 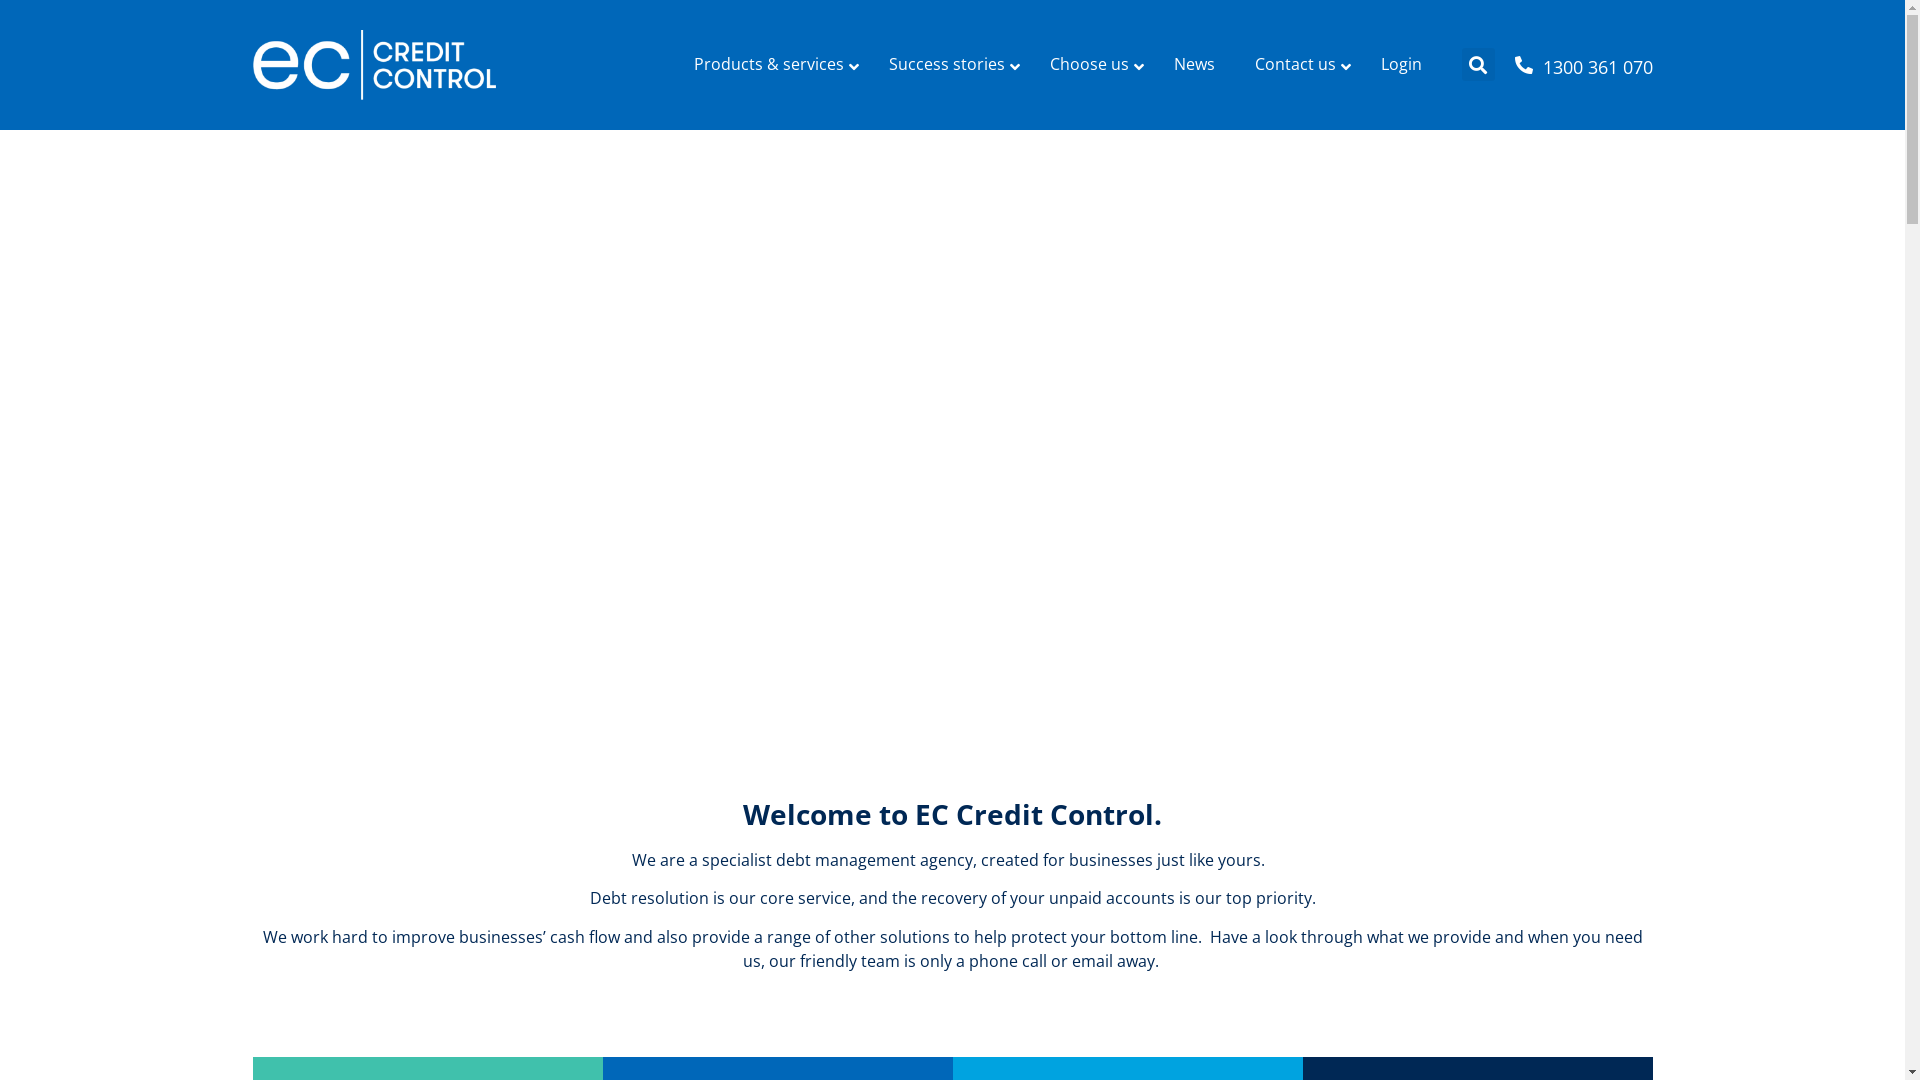 I want to click on 1300 361 070, so click(x=1597, y=67).